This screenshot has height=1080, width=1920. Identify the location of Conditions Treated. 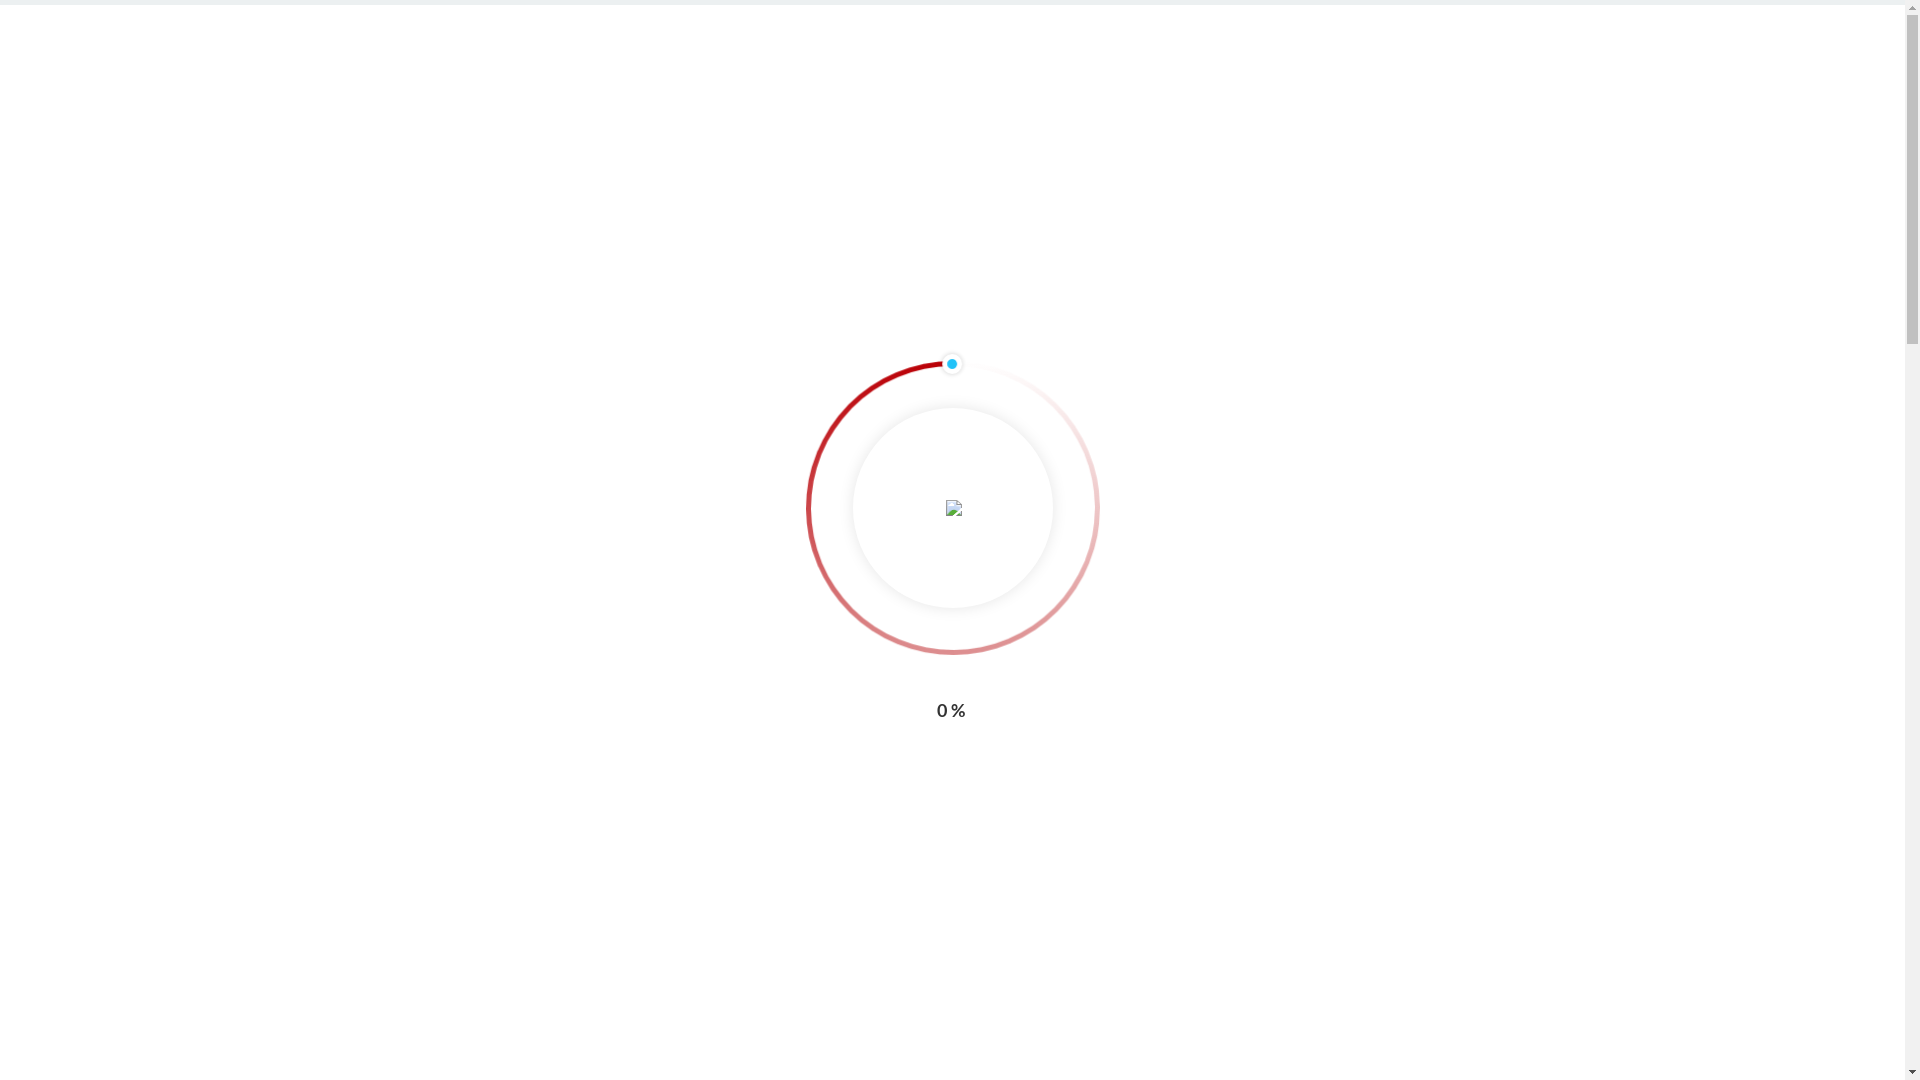
(436, 1018).